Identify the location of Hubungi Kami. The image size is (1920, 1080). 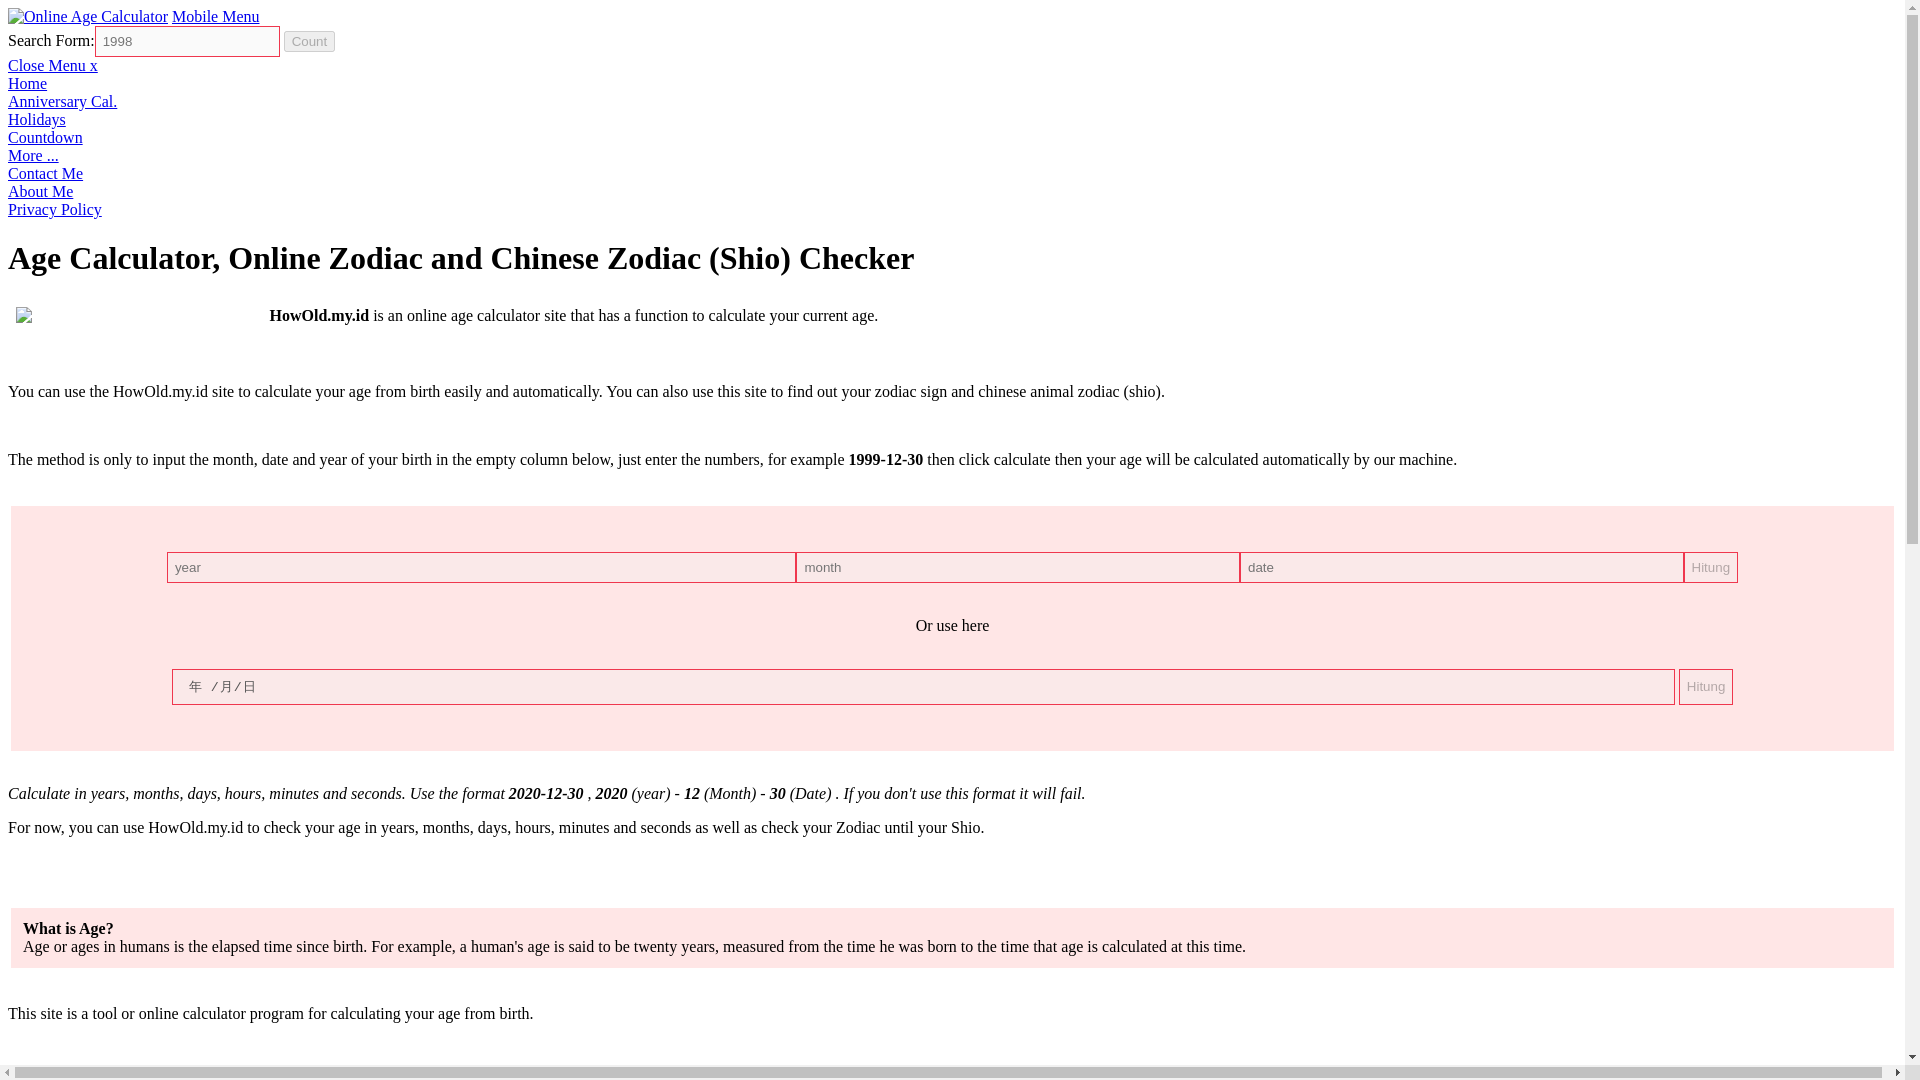
(44, 174).